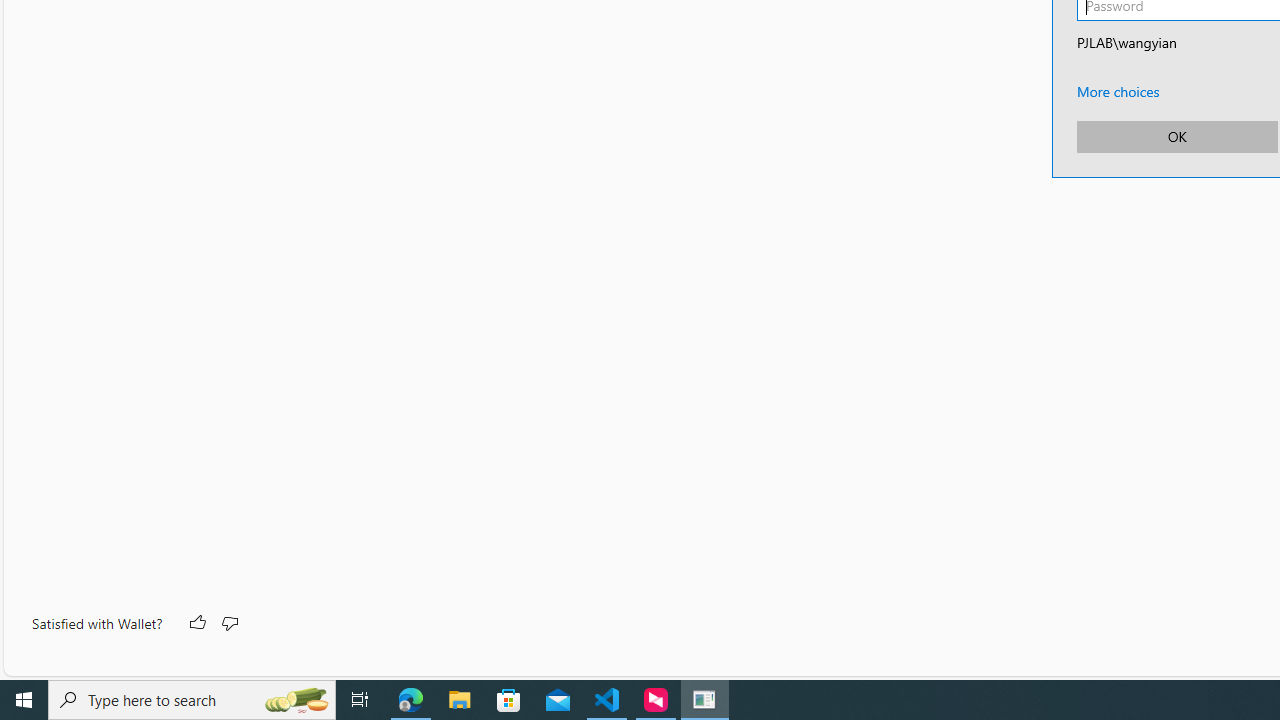  What do you see at coordinates (509, 700) in the screenshot?
I see `Microsoft Store` at bounding box center [509, 700].